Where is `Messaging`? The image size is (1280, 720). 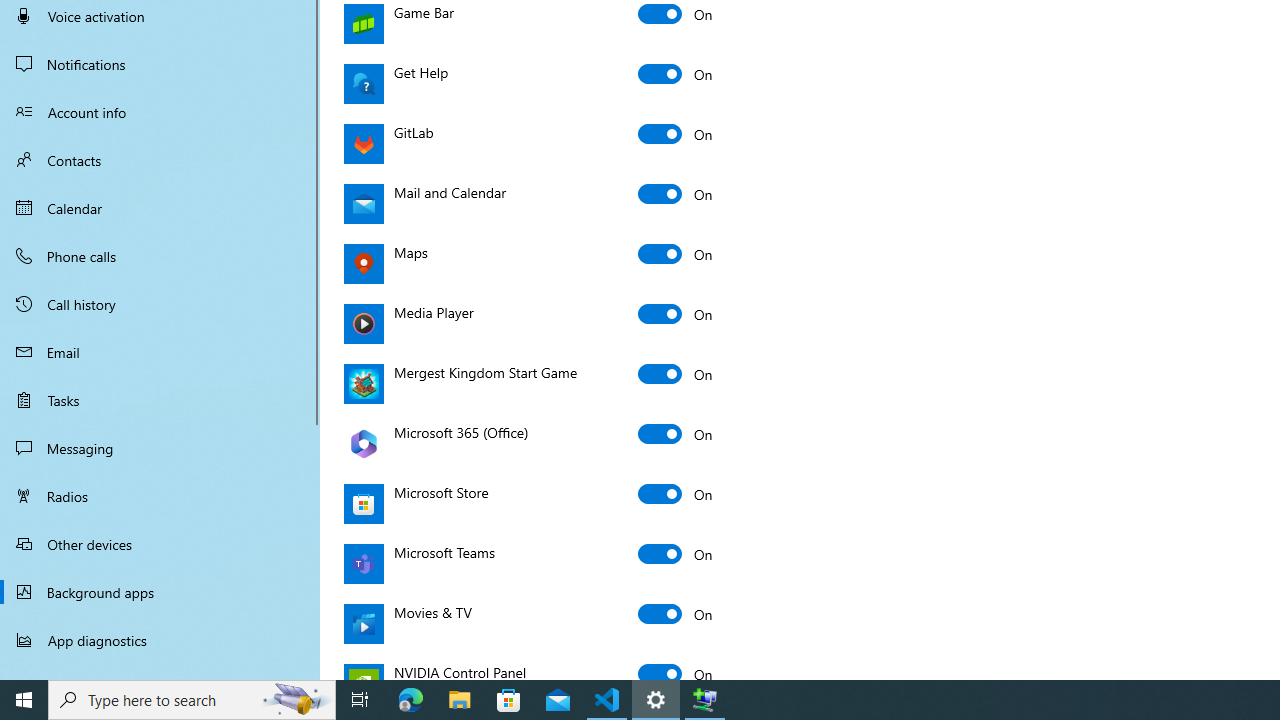
Messaging is located at coordinates (160, 448).